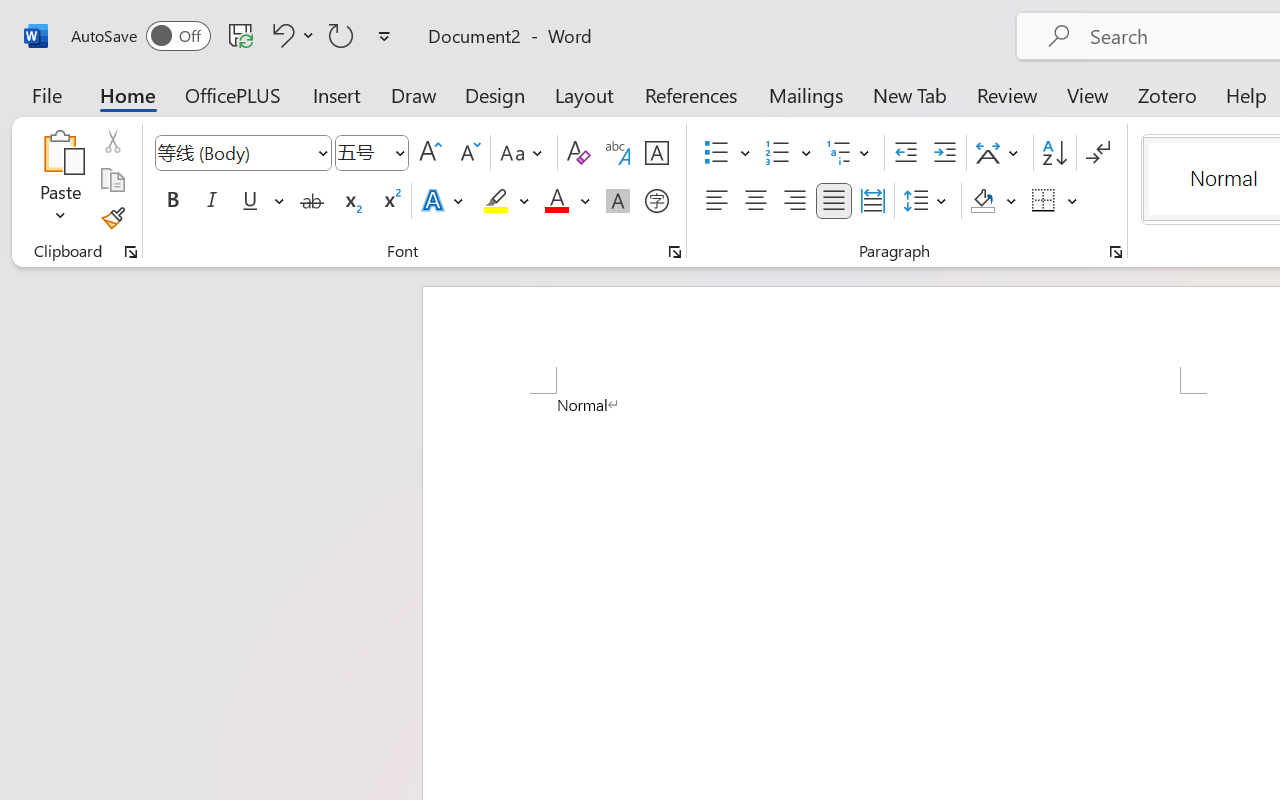 This screenshot has width=1280, height=800. Describe the element at coordinates (778, 153) in the screenshot. I see `Numbering` at that location.